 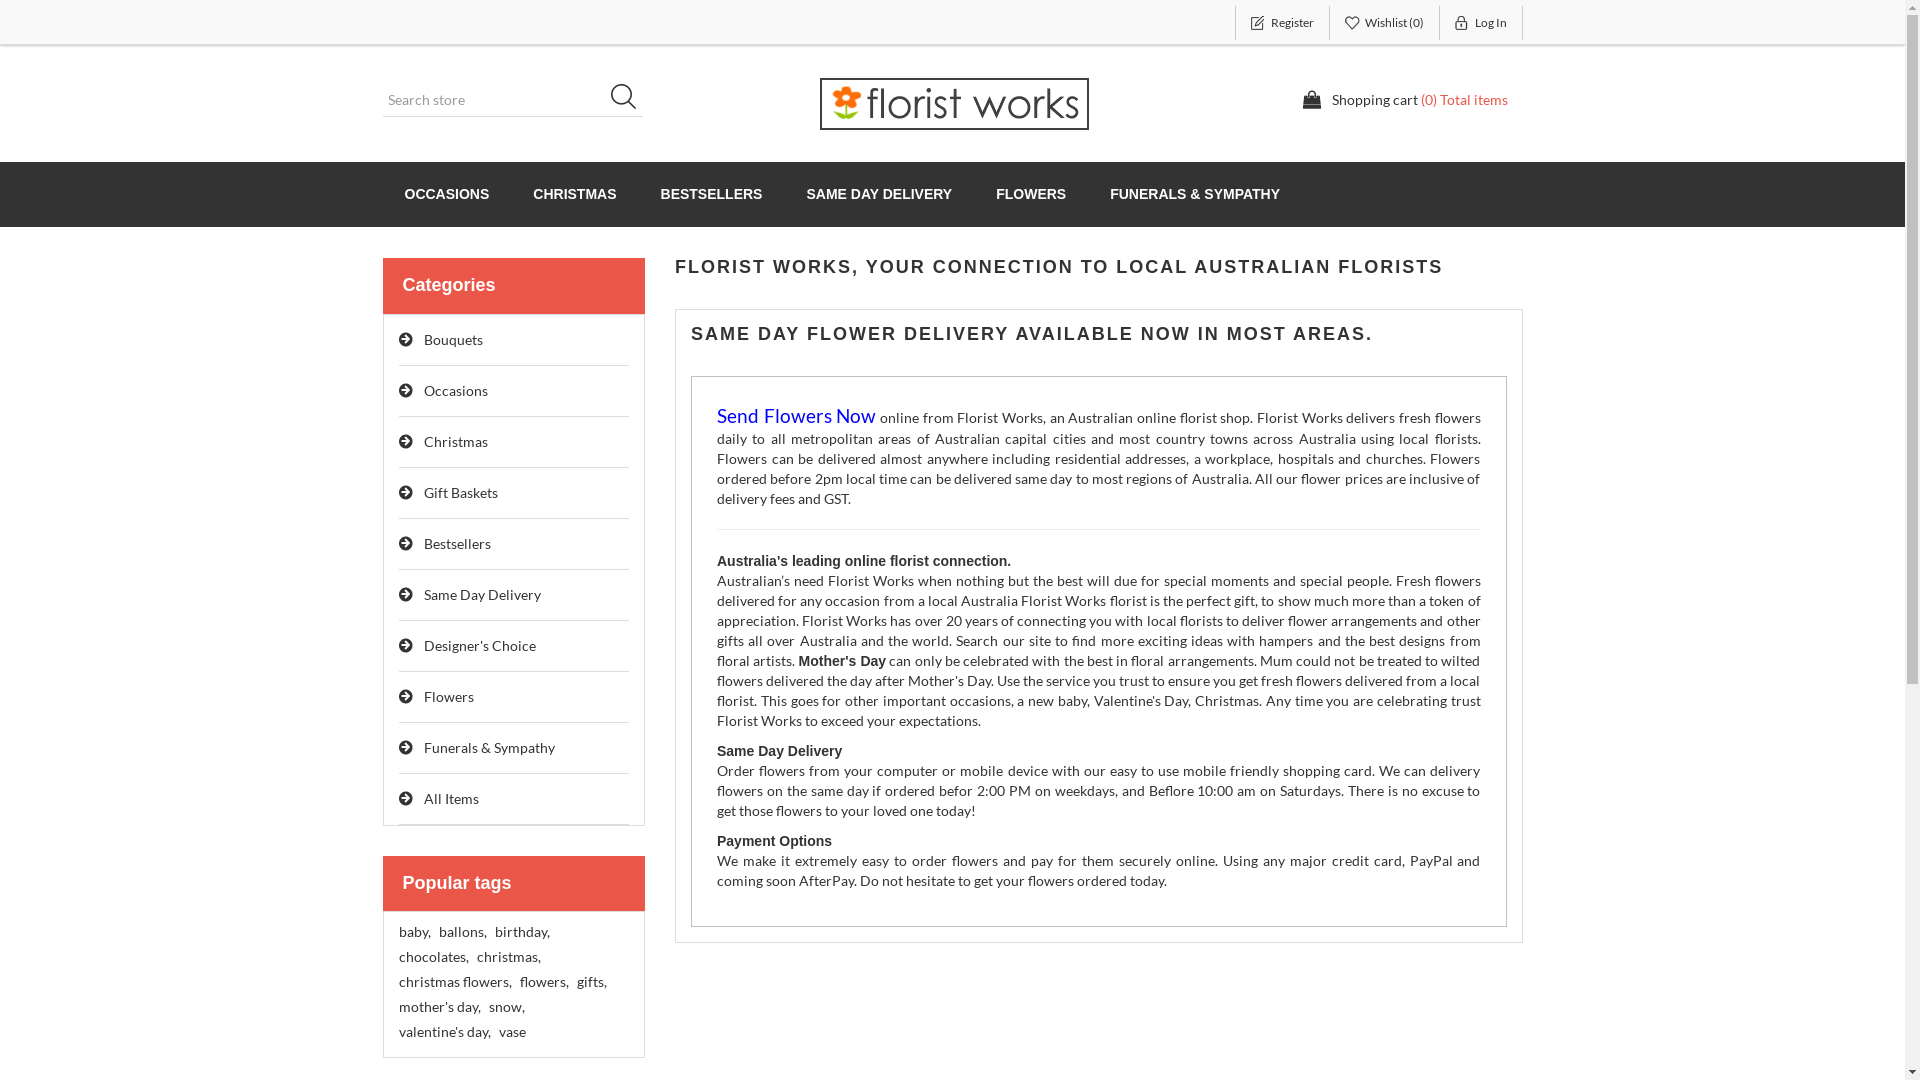 What do you see at coordinates (514, 596) in the screenshot?
I see `Same Day Delivery` at bounding box center [514, 596].